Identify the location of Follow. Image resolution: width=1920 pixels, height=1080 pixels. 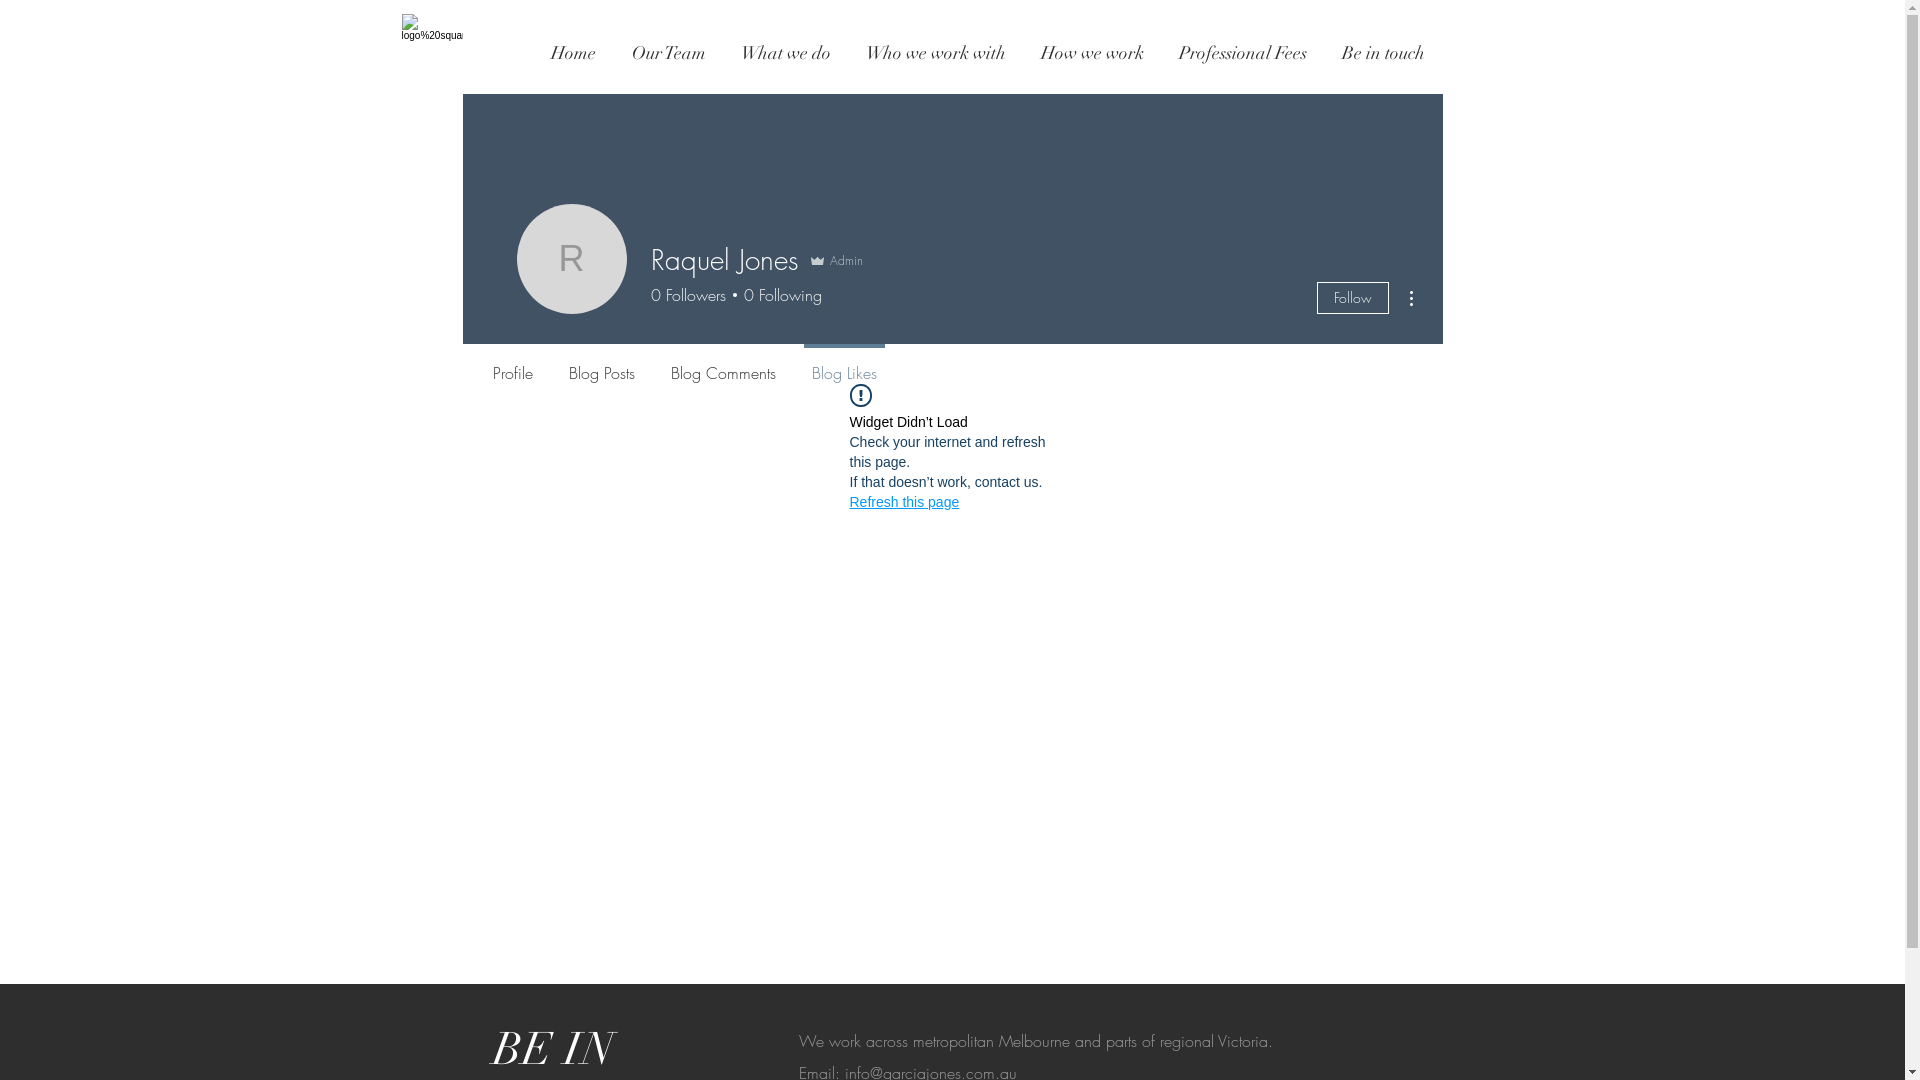
(1352, 298).